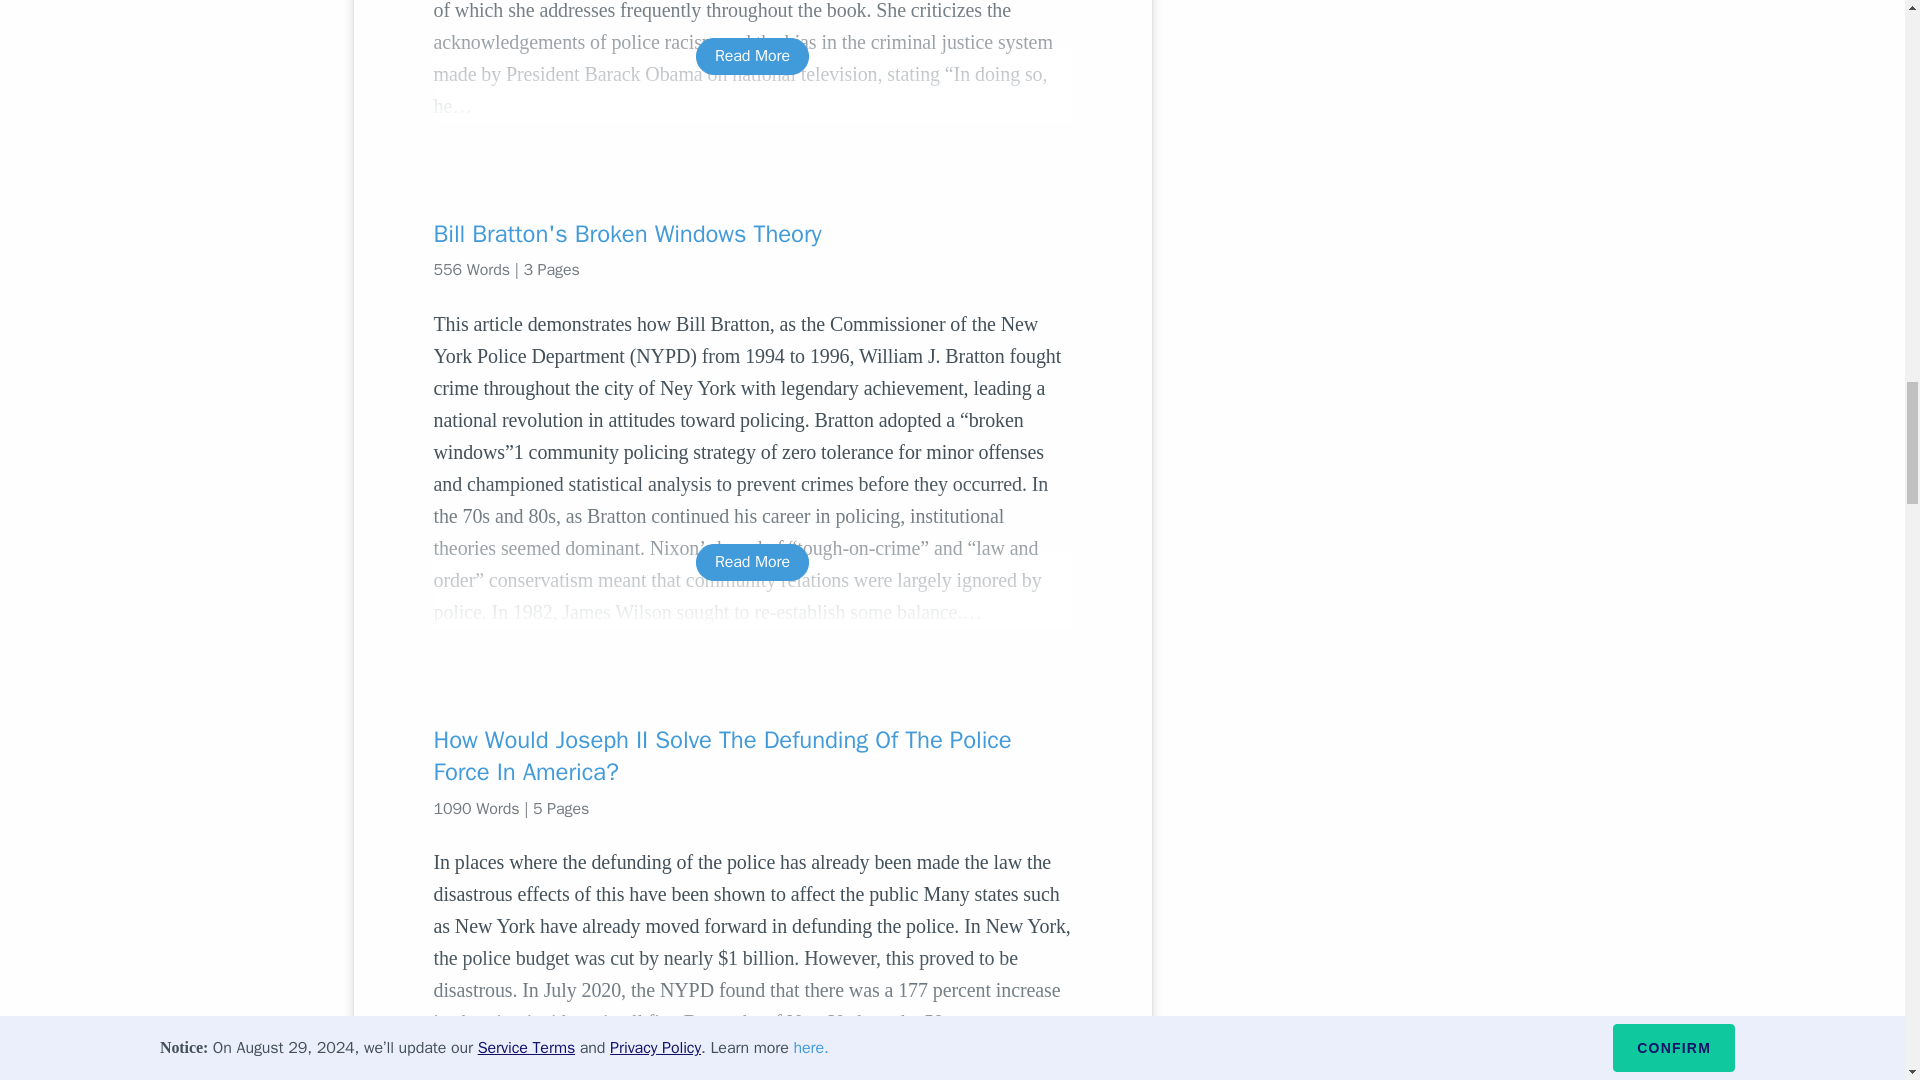 The image size is (1920, 1080). Describe the element at coordinates (752, 1036) in the screenshot. I see `Read More` at that location.